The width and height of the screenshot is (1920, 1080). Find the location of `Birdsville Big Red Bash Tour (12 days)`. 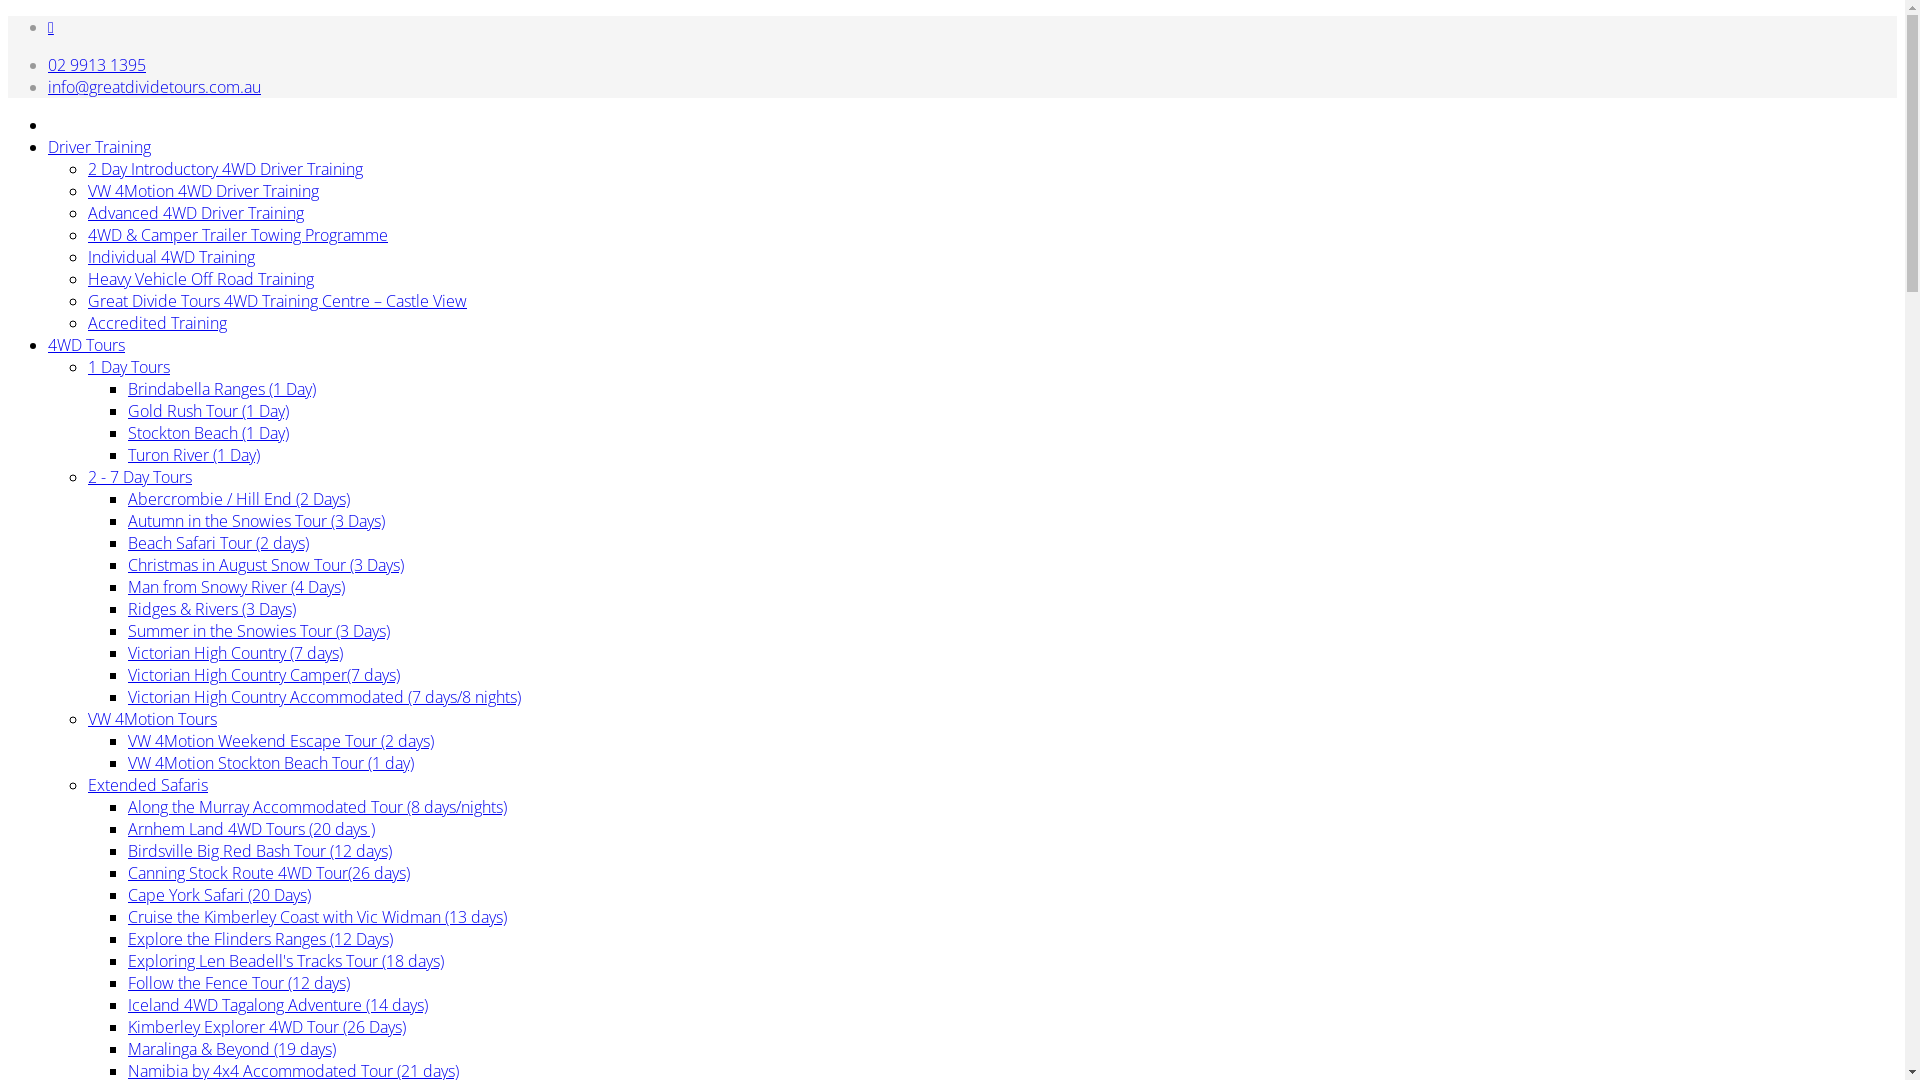

Birdsville Big Red Bash Tour (12 days) is located at coordinates (260, 851).